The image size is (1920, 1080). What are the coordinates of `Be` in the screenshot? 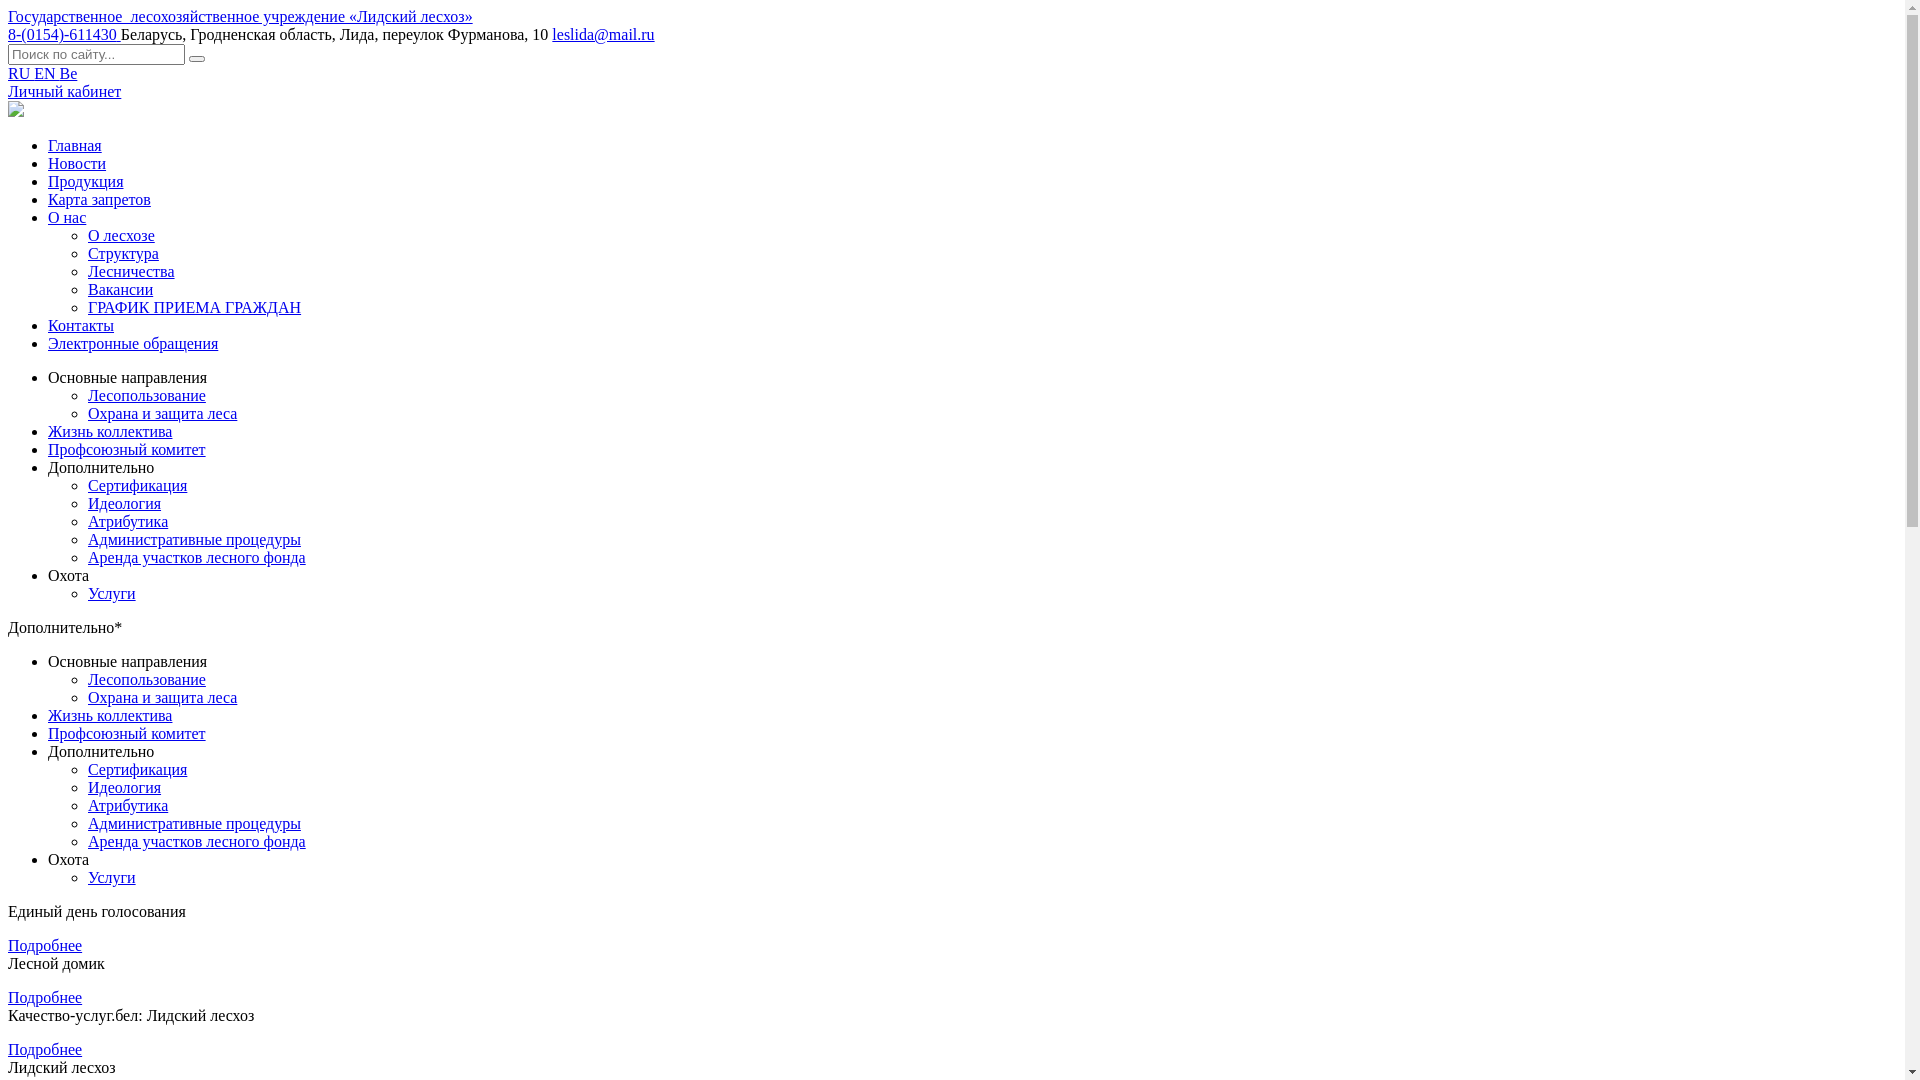 It's located at (69, 74).